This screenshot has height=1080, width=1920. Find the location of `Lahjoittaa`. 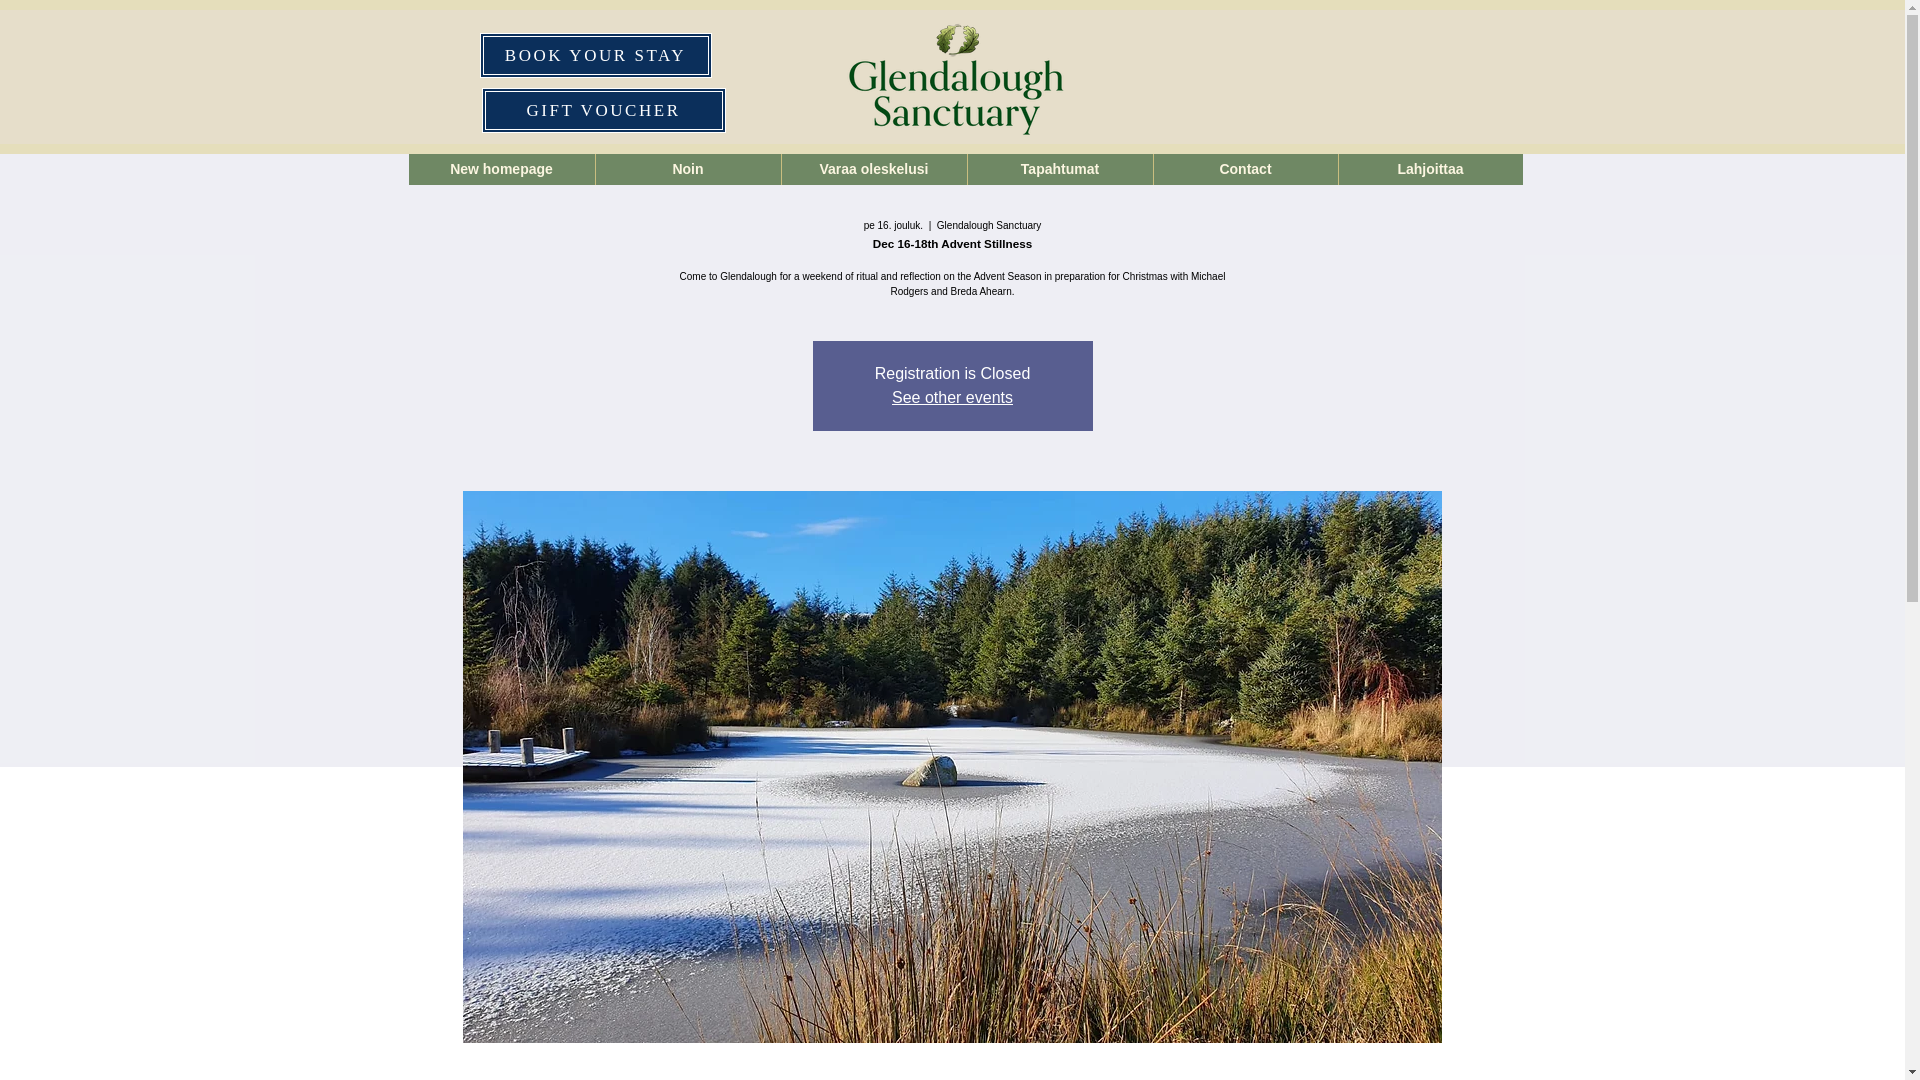

Lahjoittaa is located at coordinates (1430, 169).